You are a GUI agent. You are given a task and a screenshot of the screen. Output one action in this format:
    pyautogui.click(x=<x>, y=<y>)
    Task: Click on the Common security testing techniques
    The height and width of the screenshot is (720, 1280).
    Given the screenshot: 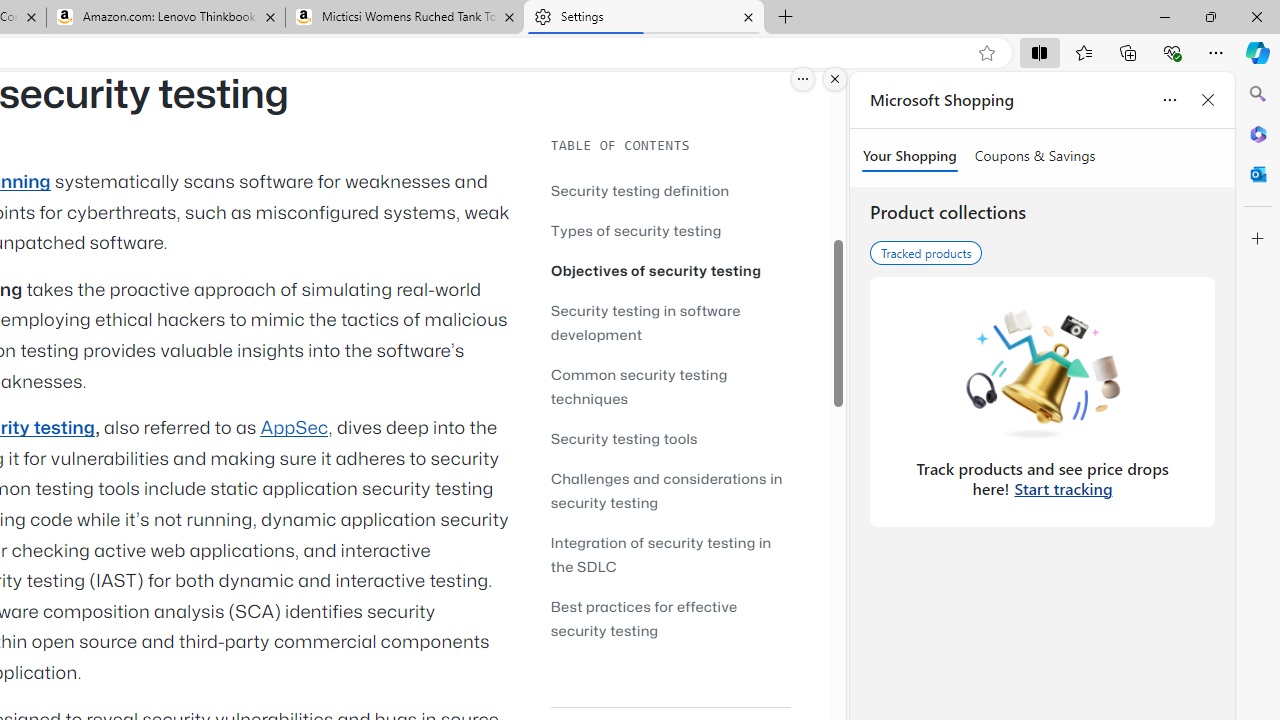 What is the action you would take?
    pyautogui.click(x=670, y=386)
    